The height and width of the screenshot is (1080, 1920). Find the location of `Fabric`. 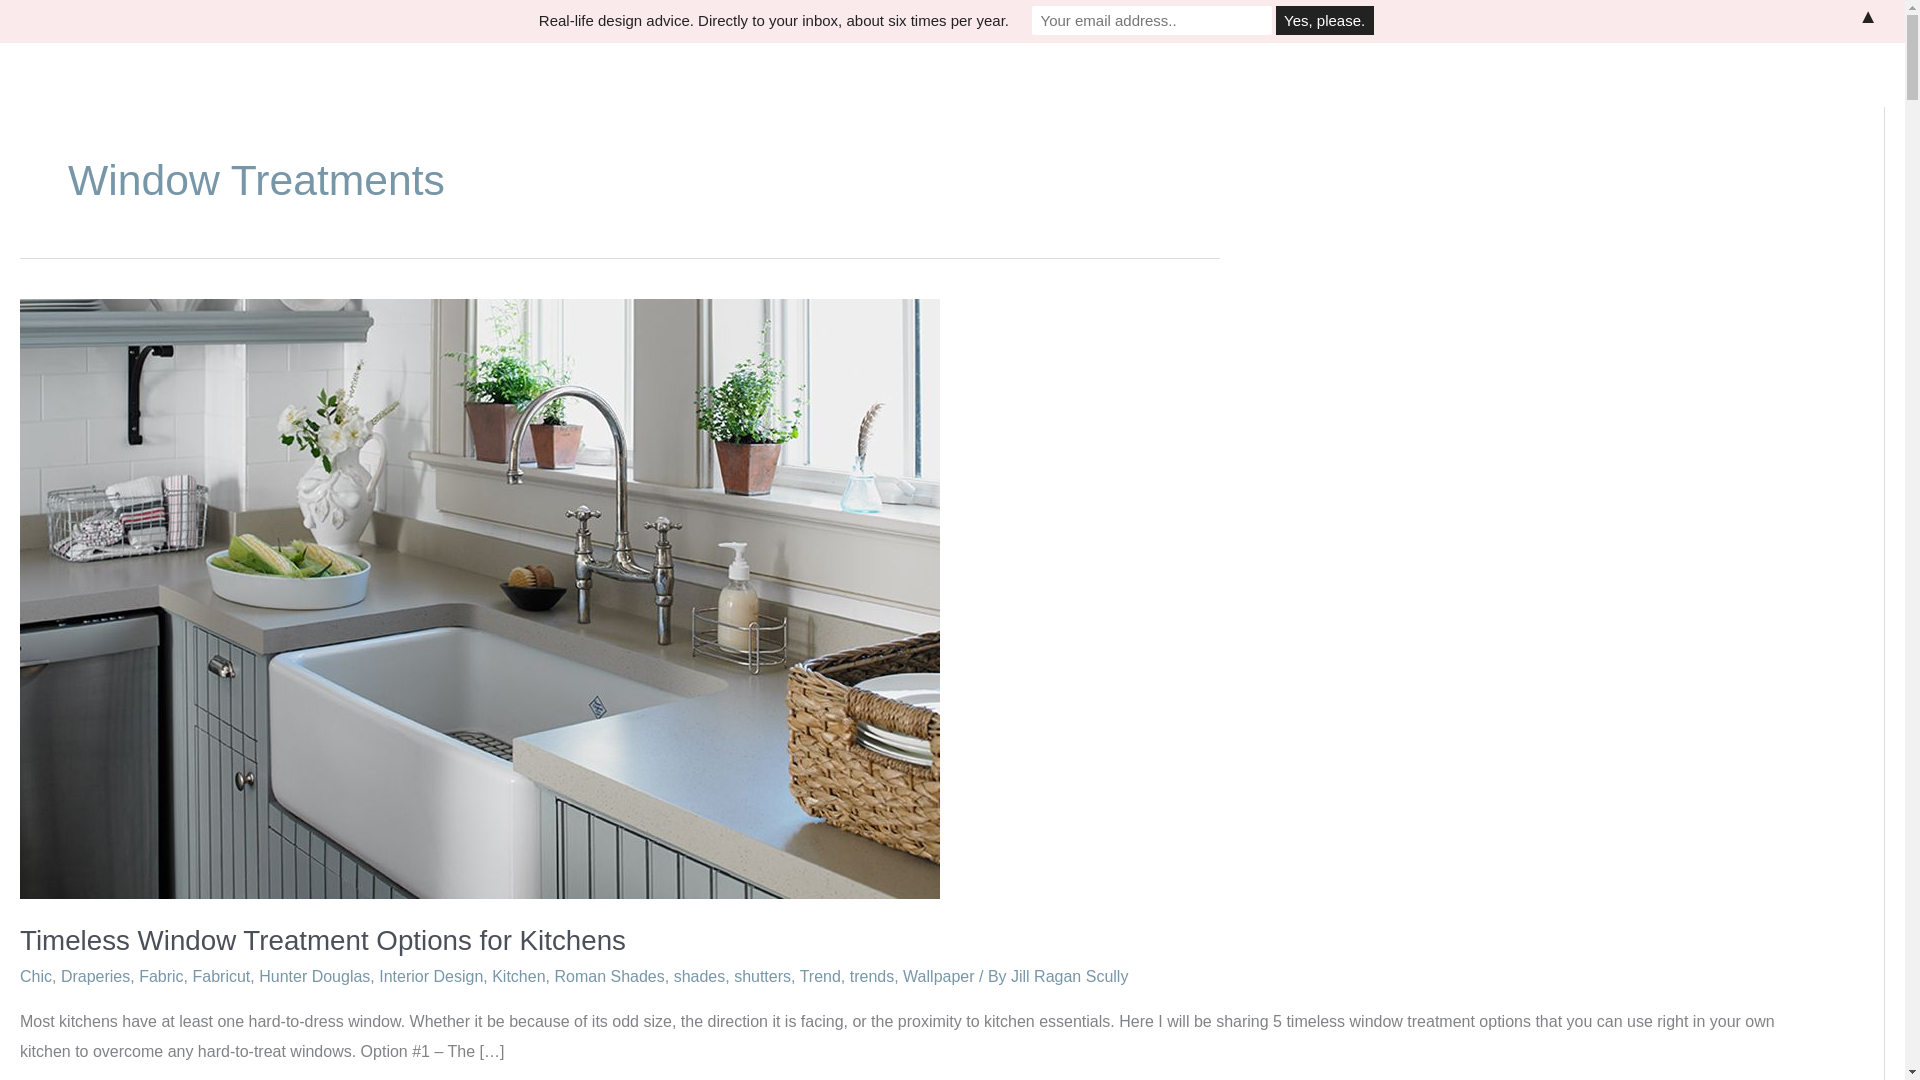

Fabric is located at coordinates (160, 976).